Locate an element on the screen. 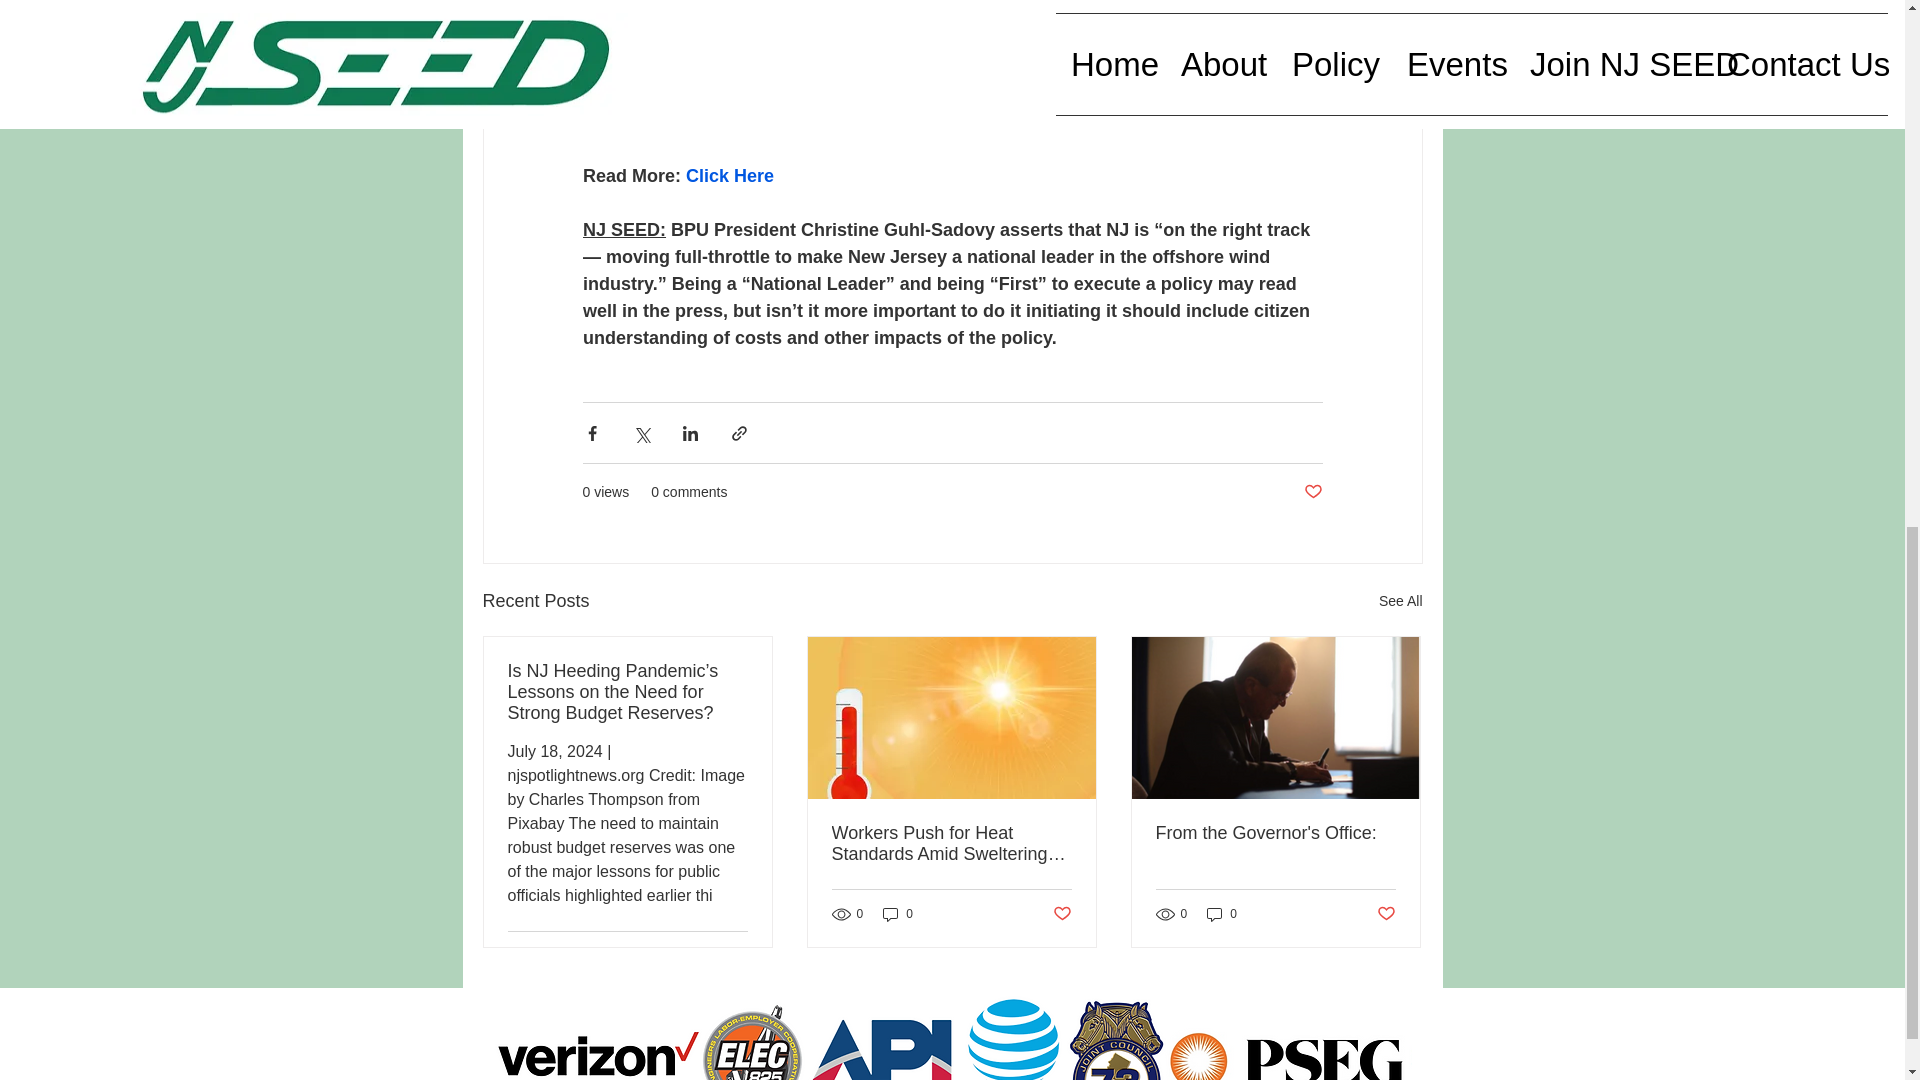  0 is located at coordinates (898, 913).